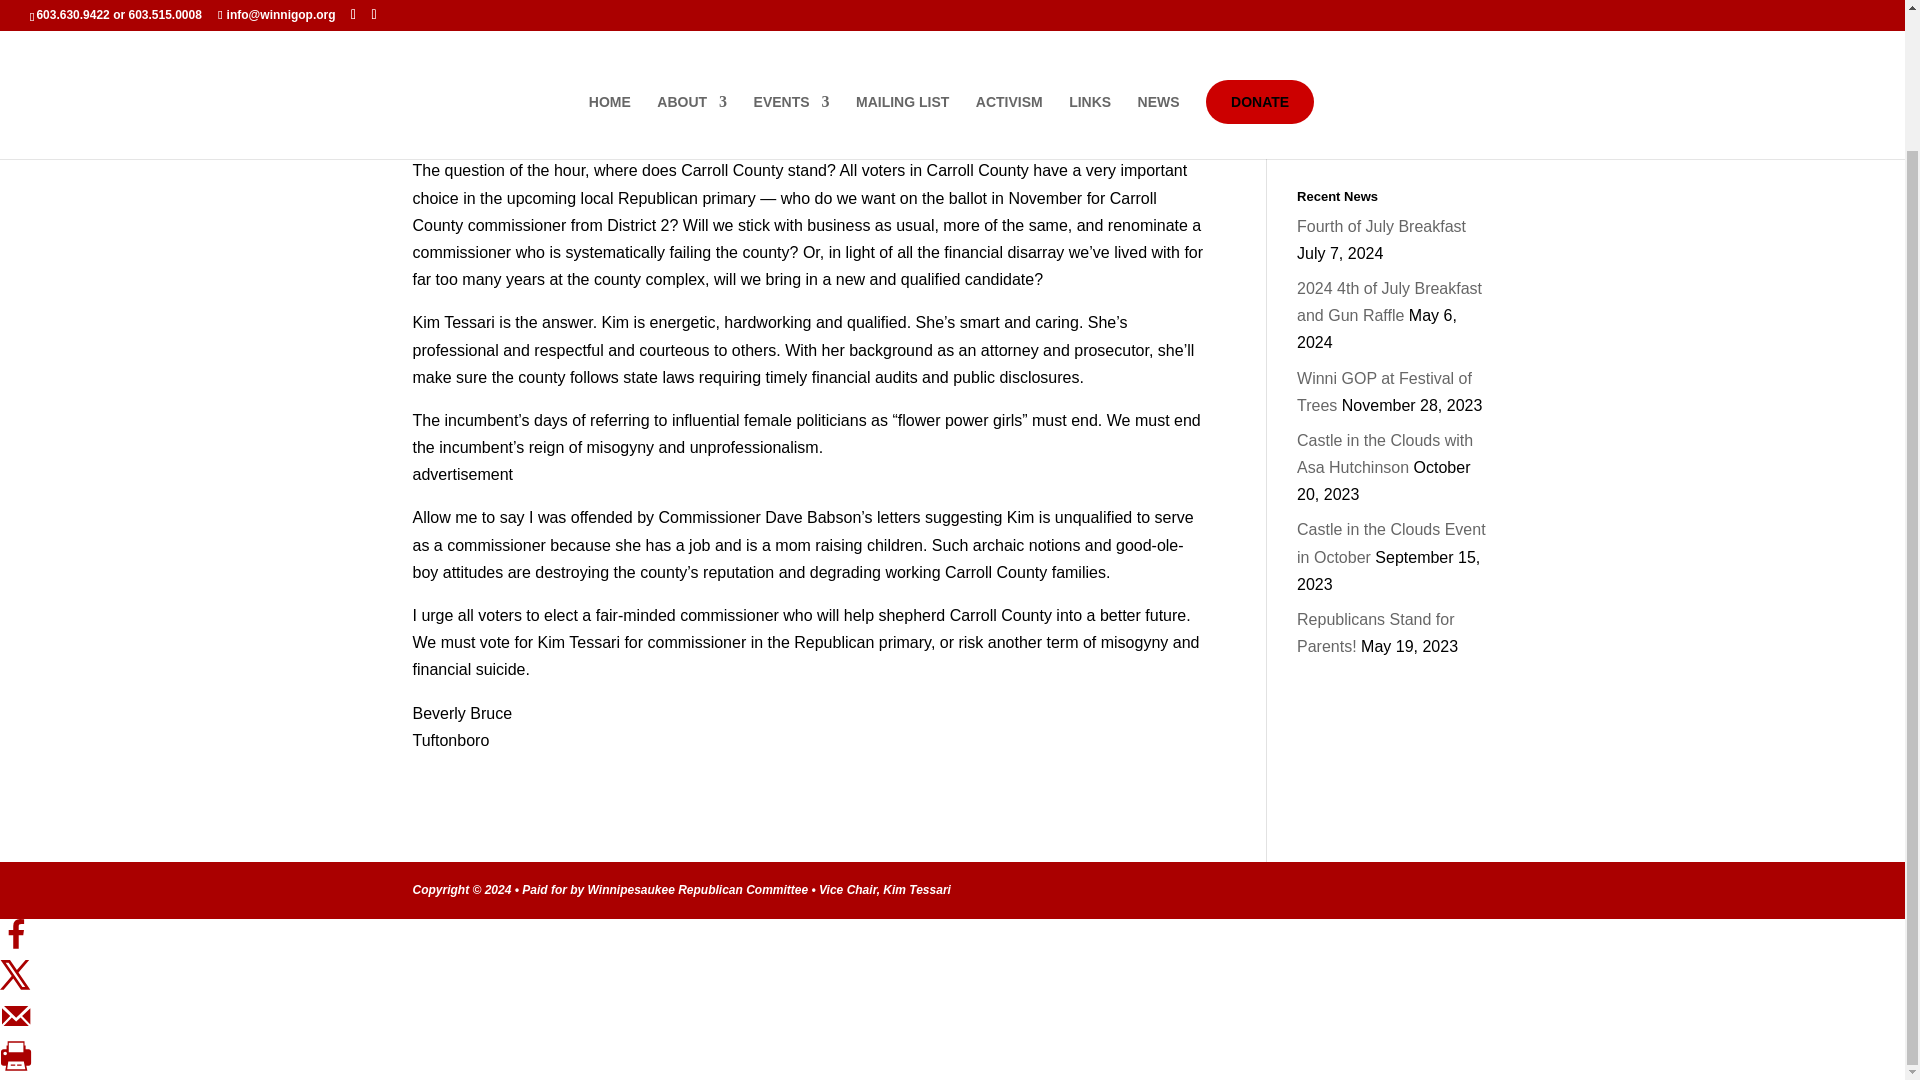 This screenshot has height=1080, width=1920. Describe the element at coordinates (1390, 302) in the screenshot. I see `2024 4th of July Breakfast and Gun Raffle` at that location.